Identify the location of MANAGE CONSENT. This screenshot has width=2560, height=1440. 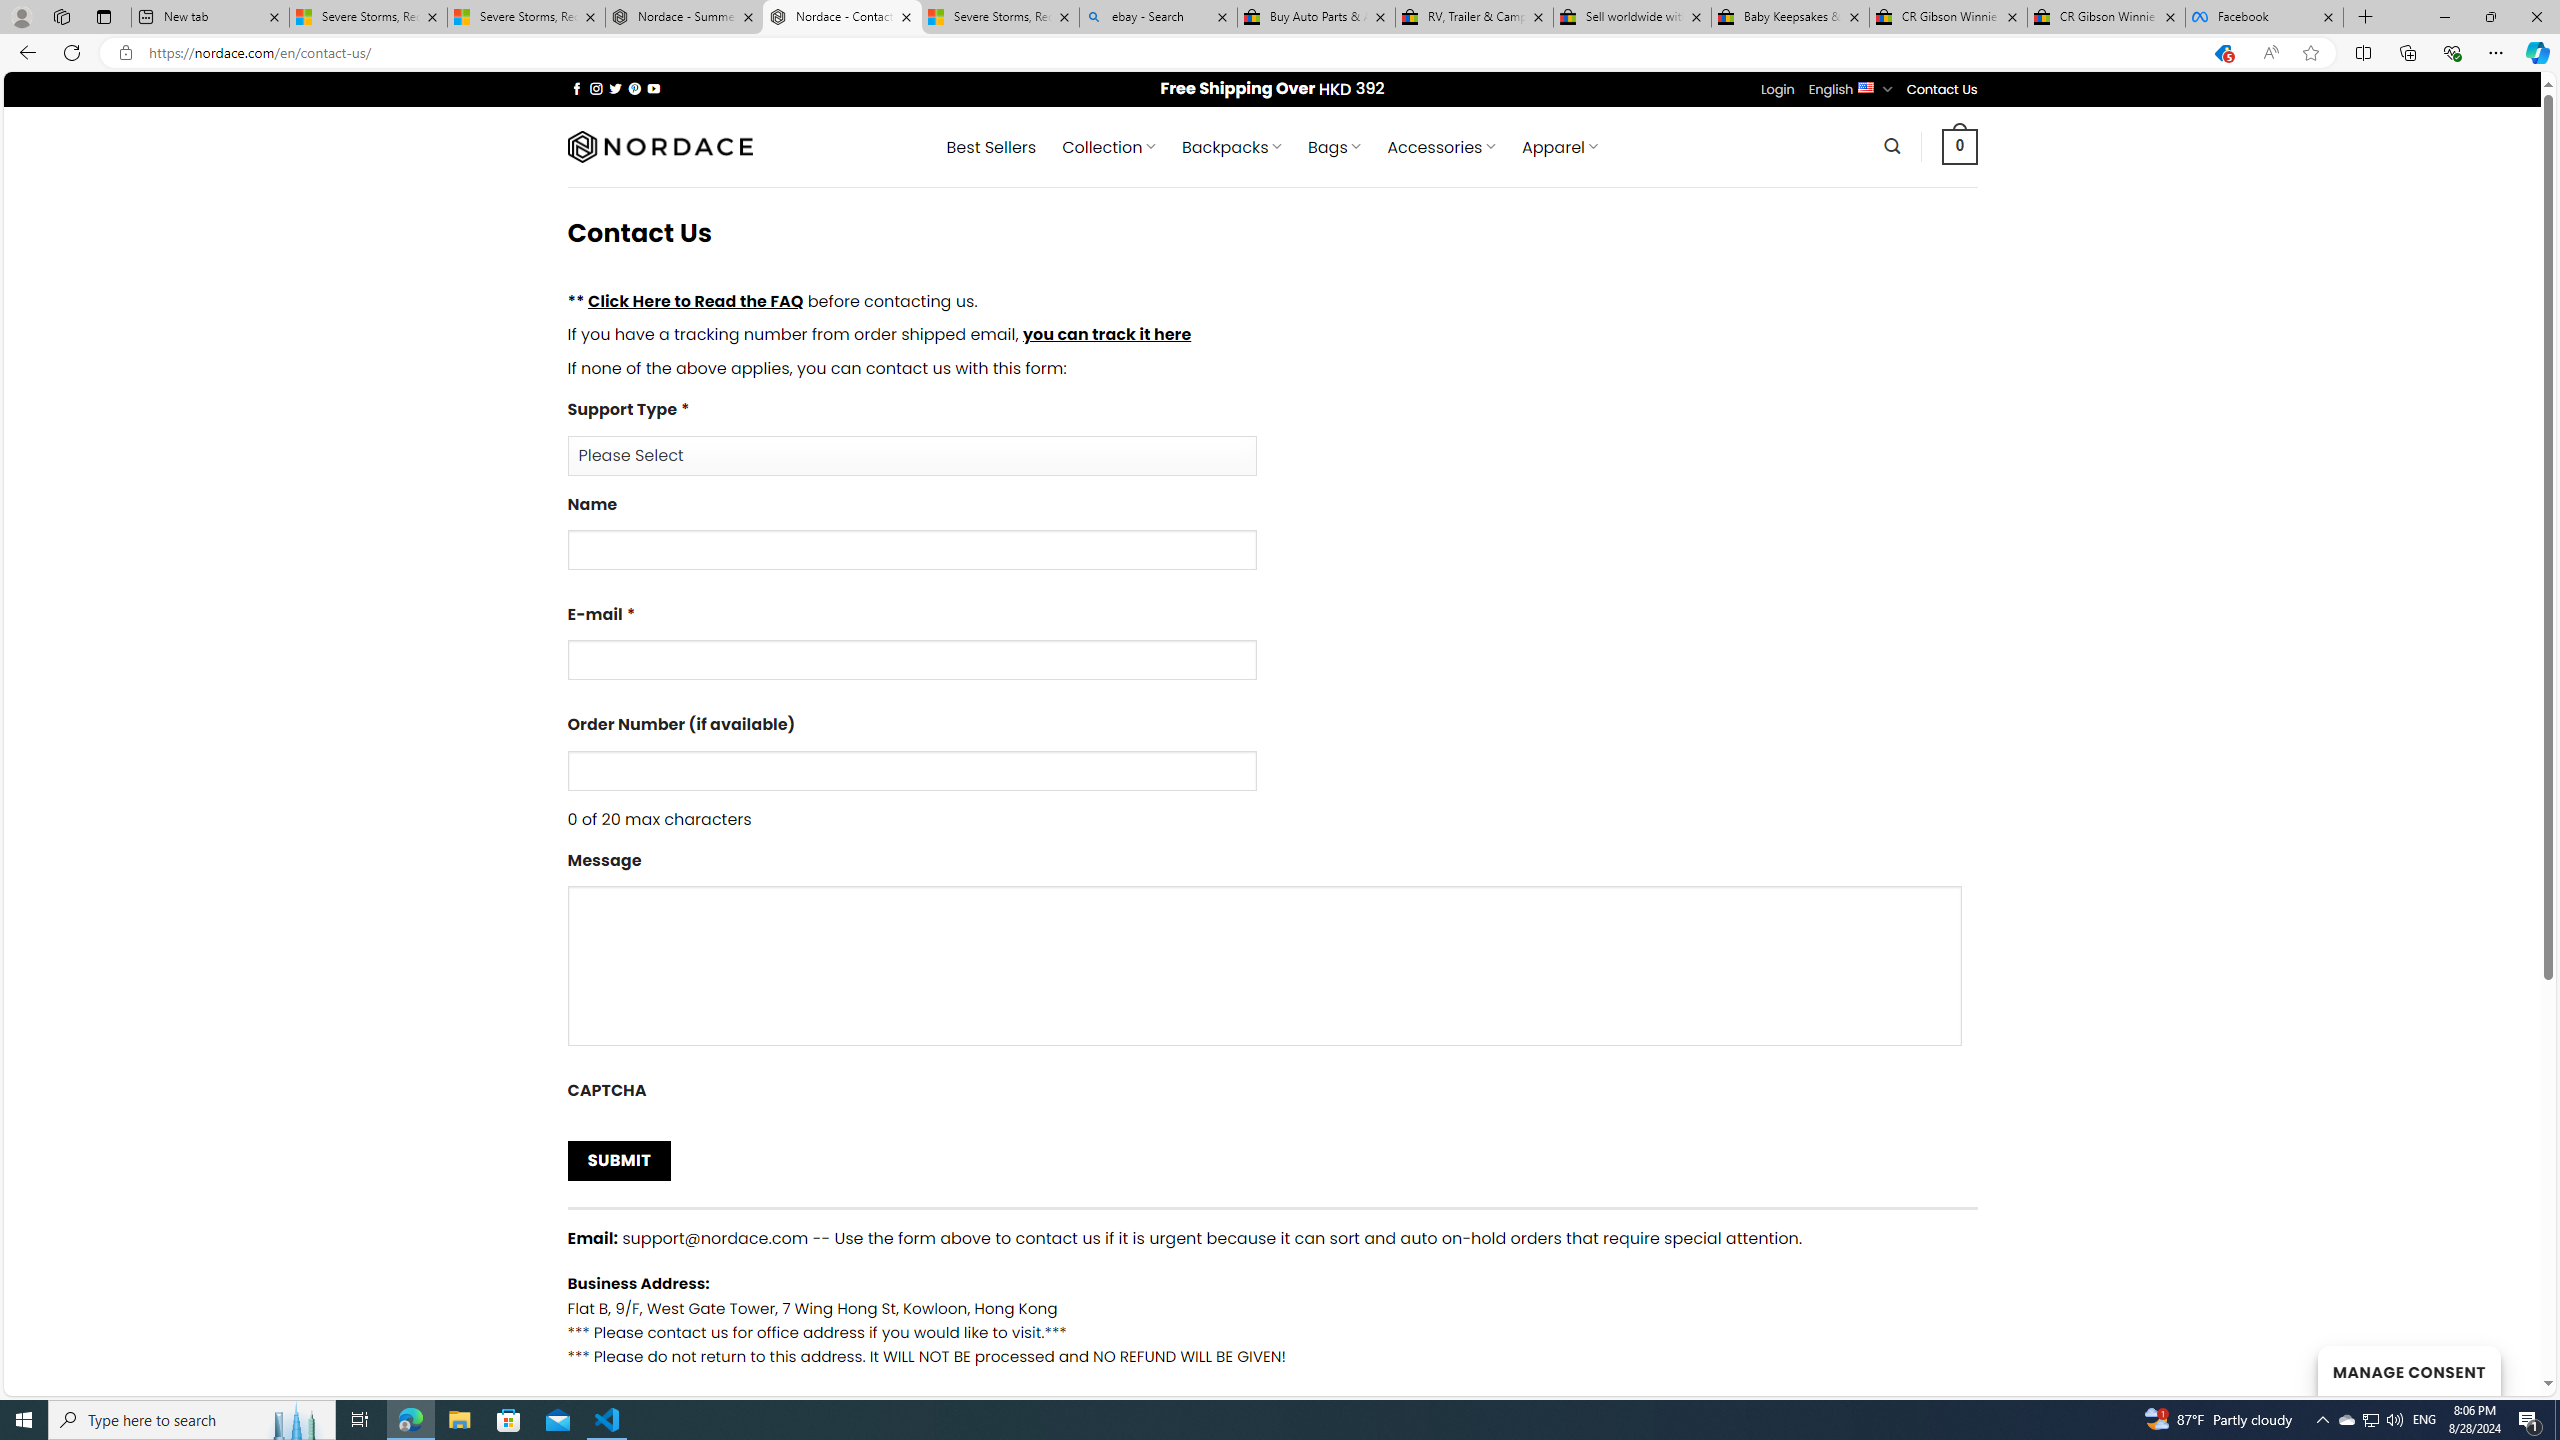
(2408, 1370).